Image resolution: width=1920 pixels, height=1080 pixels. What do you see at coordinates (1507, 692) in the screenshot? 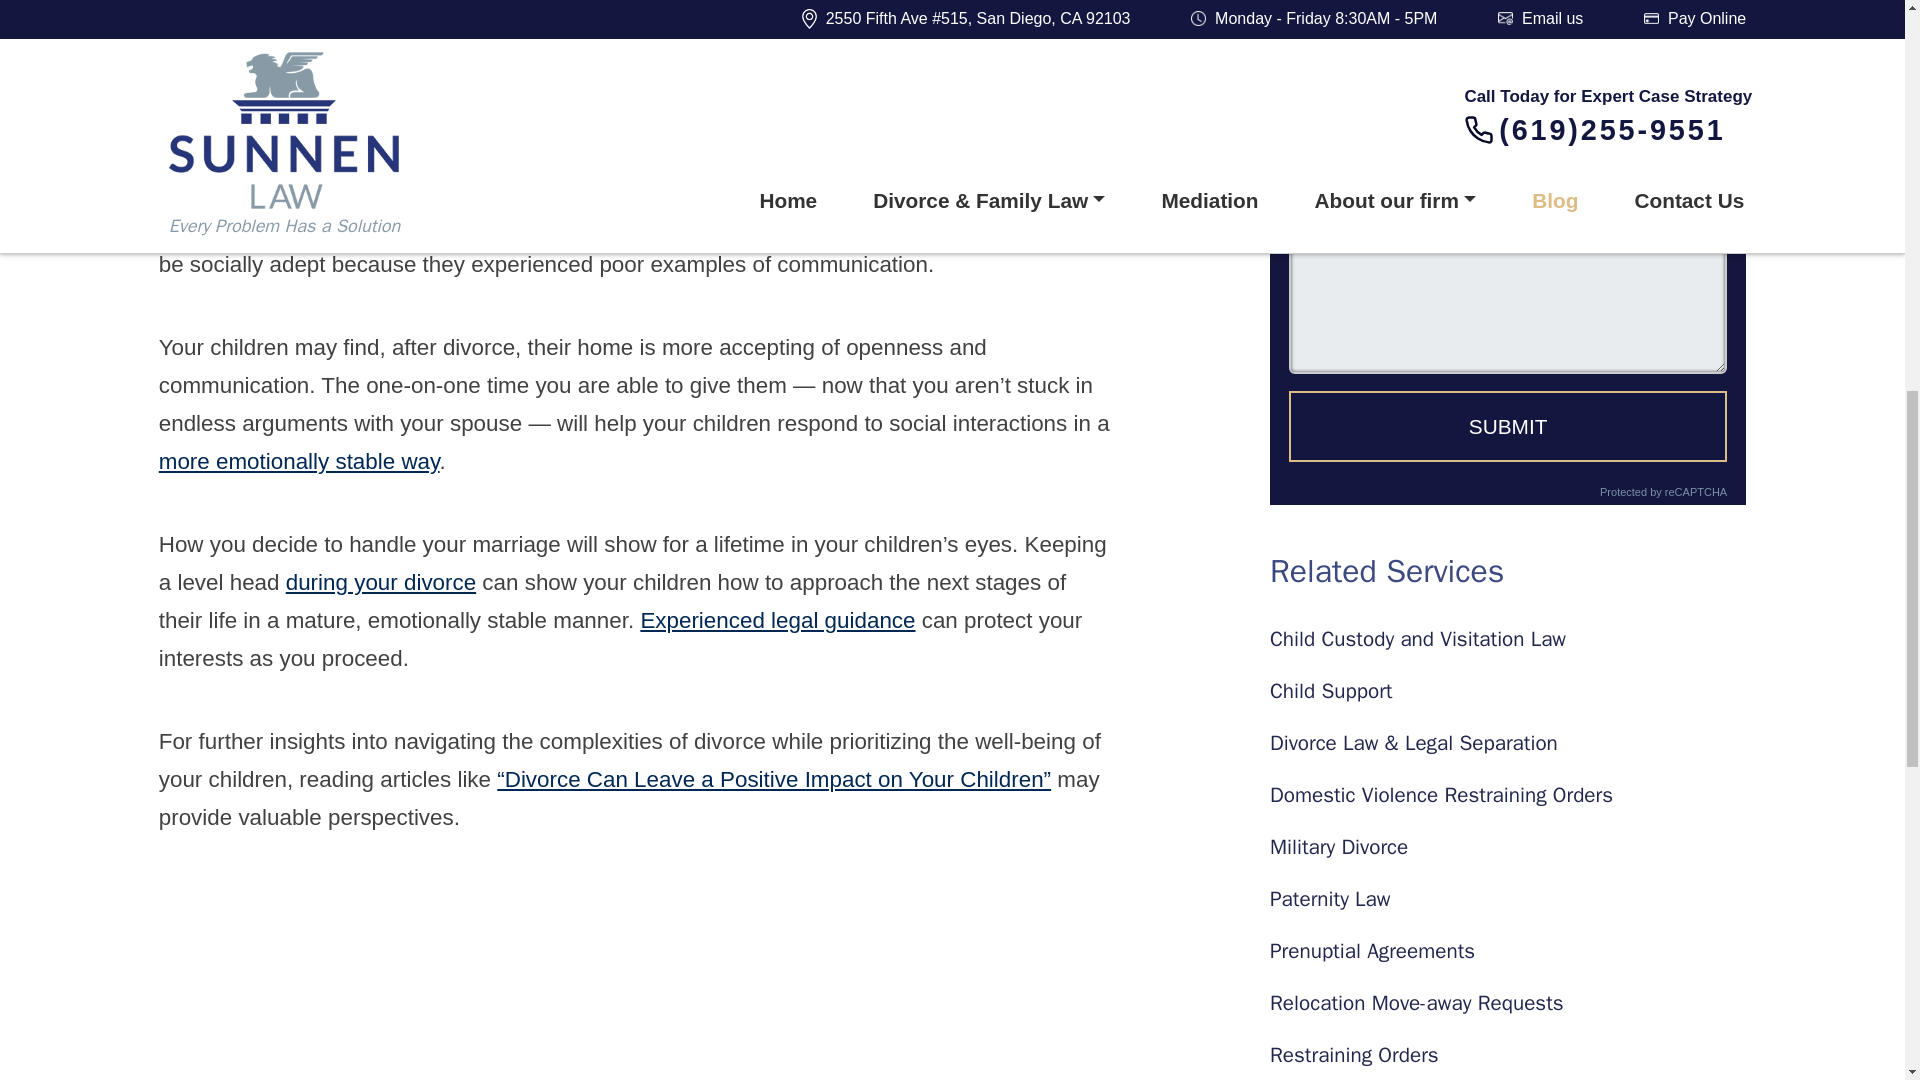
I see `Child Support` at bounding box center [1507, 692].